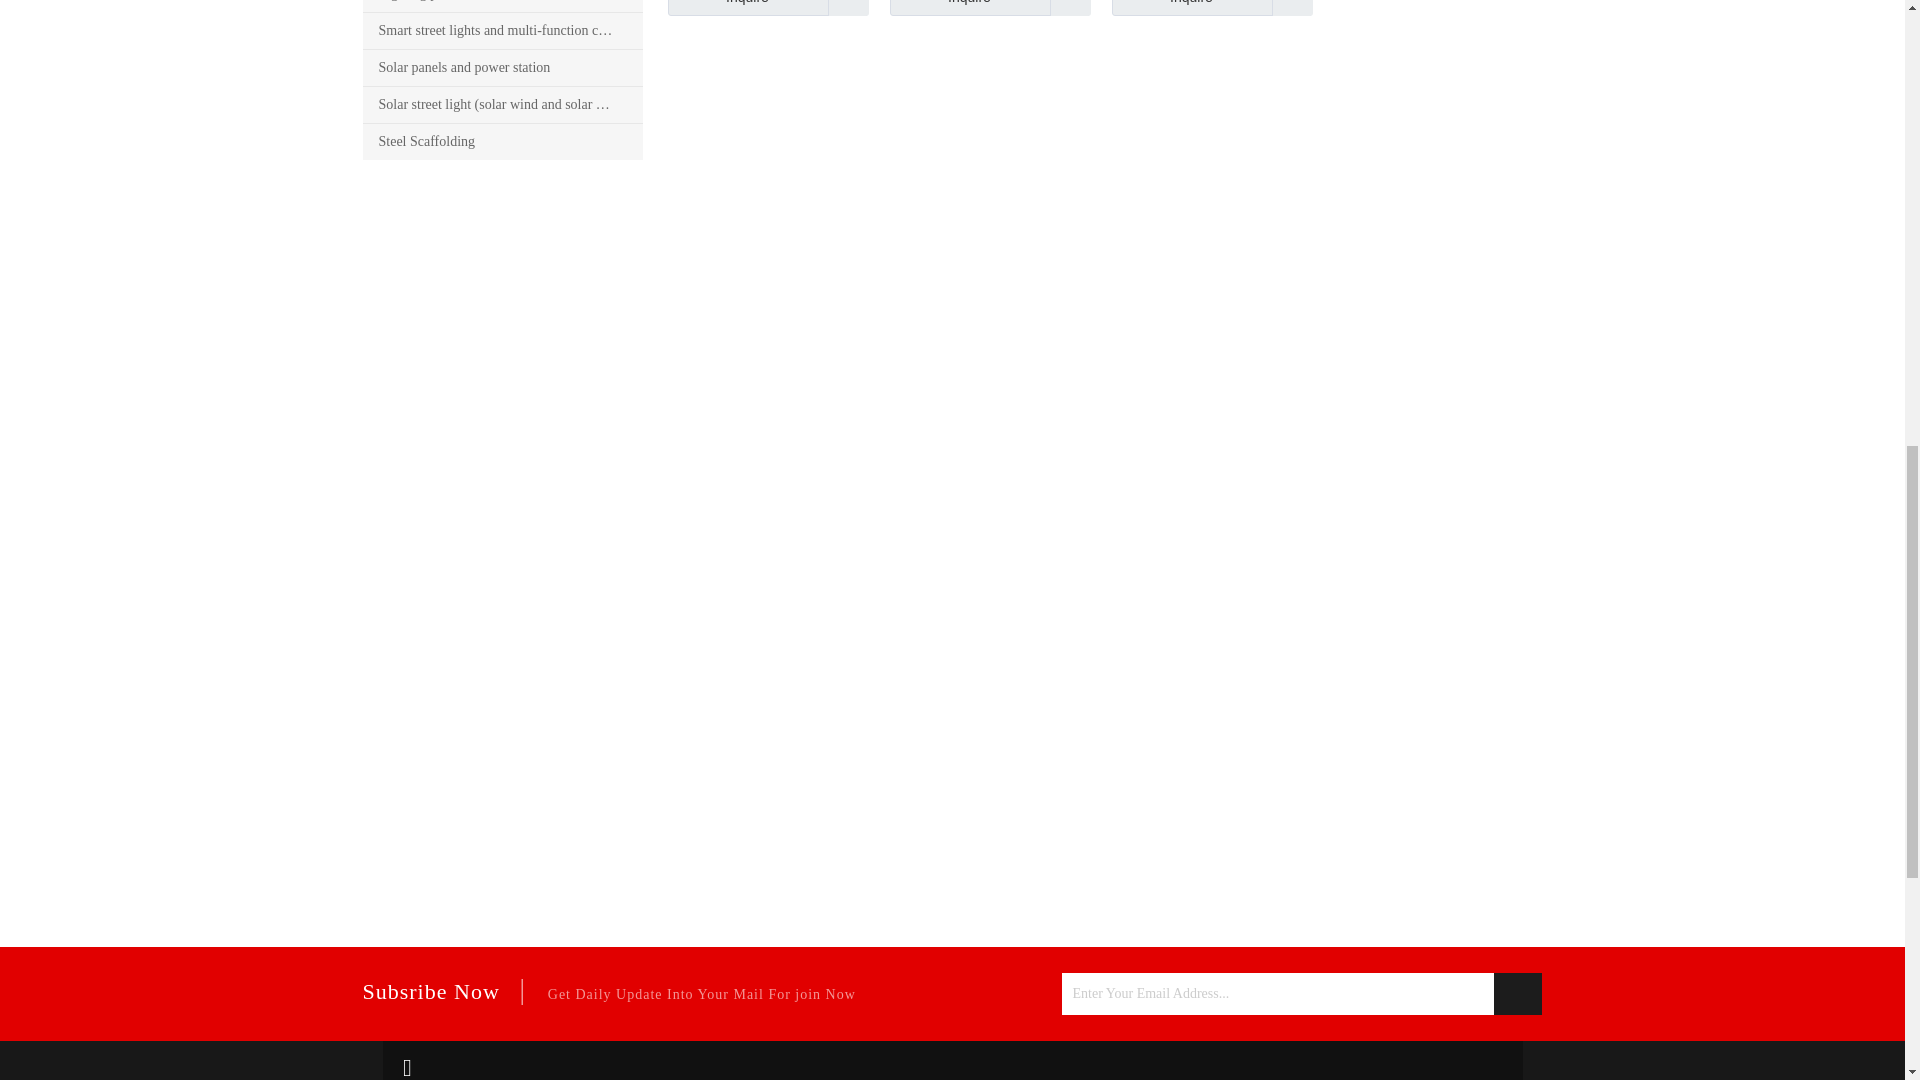 Image resolution: width=1920 pixels, height=1080 pixels. Describe the element at coordinates (502, 6) in the screenshot. I see `Lighting pole` at that location.